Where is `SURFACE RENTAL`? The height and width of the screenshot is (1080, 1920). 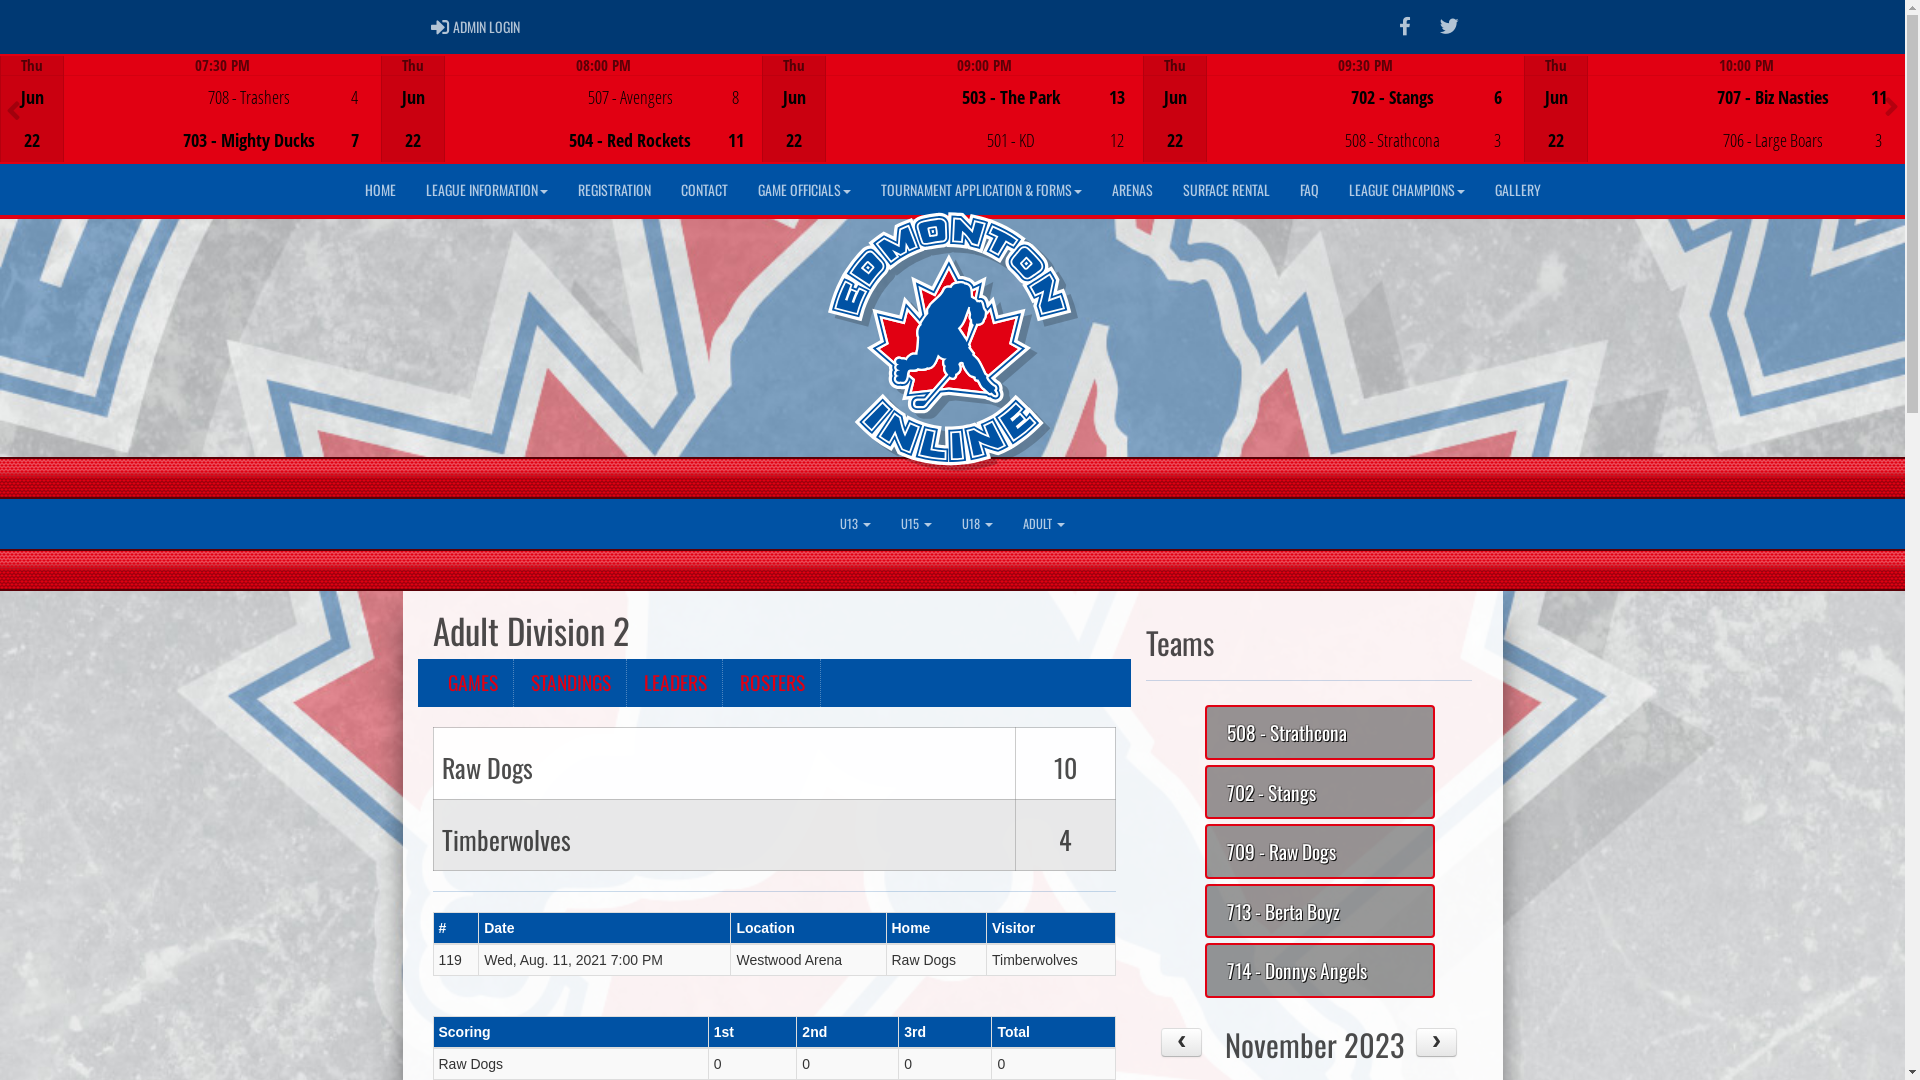
SURFACE RENTAL is located at coordinates (1226, 190).